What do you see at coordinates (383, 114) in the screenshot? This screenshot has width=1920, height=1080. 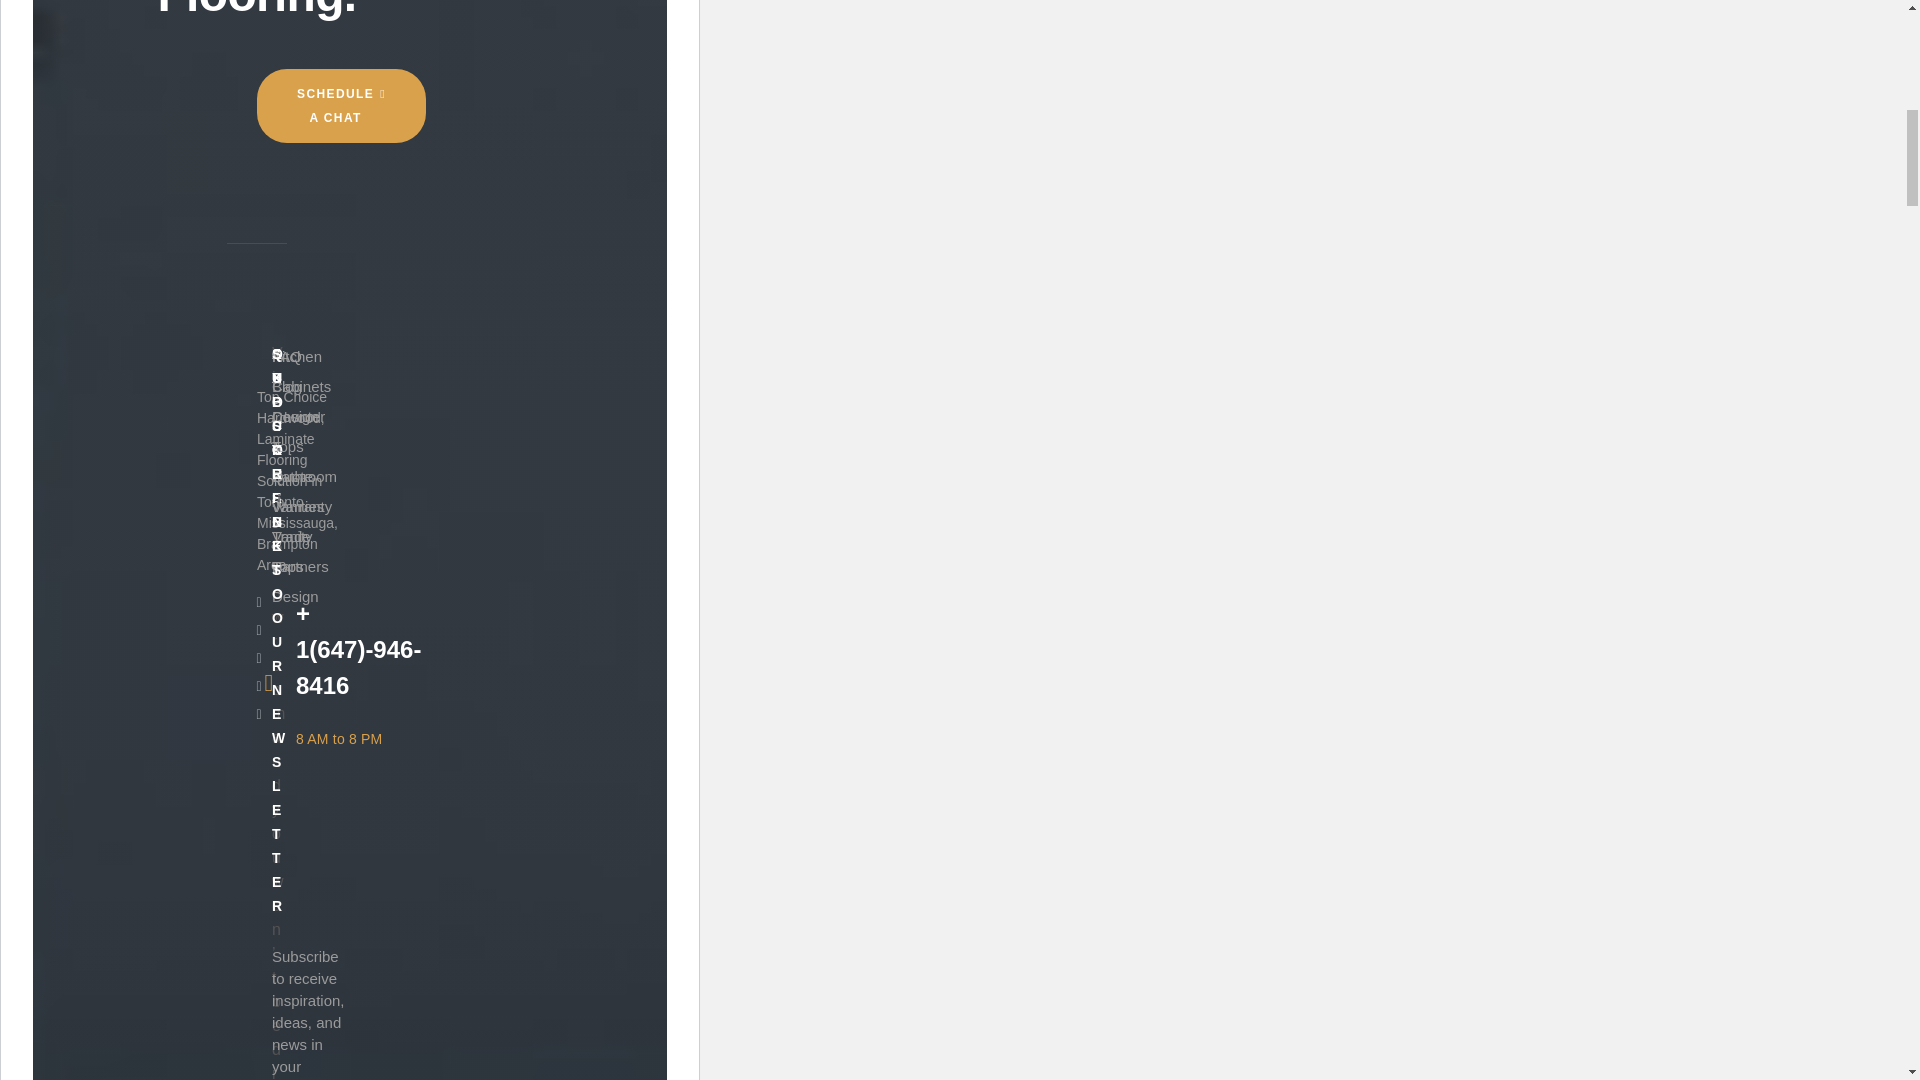 I see `A guide to Laminate flooring` at bounding box center [383, 114].